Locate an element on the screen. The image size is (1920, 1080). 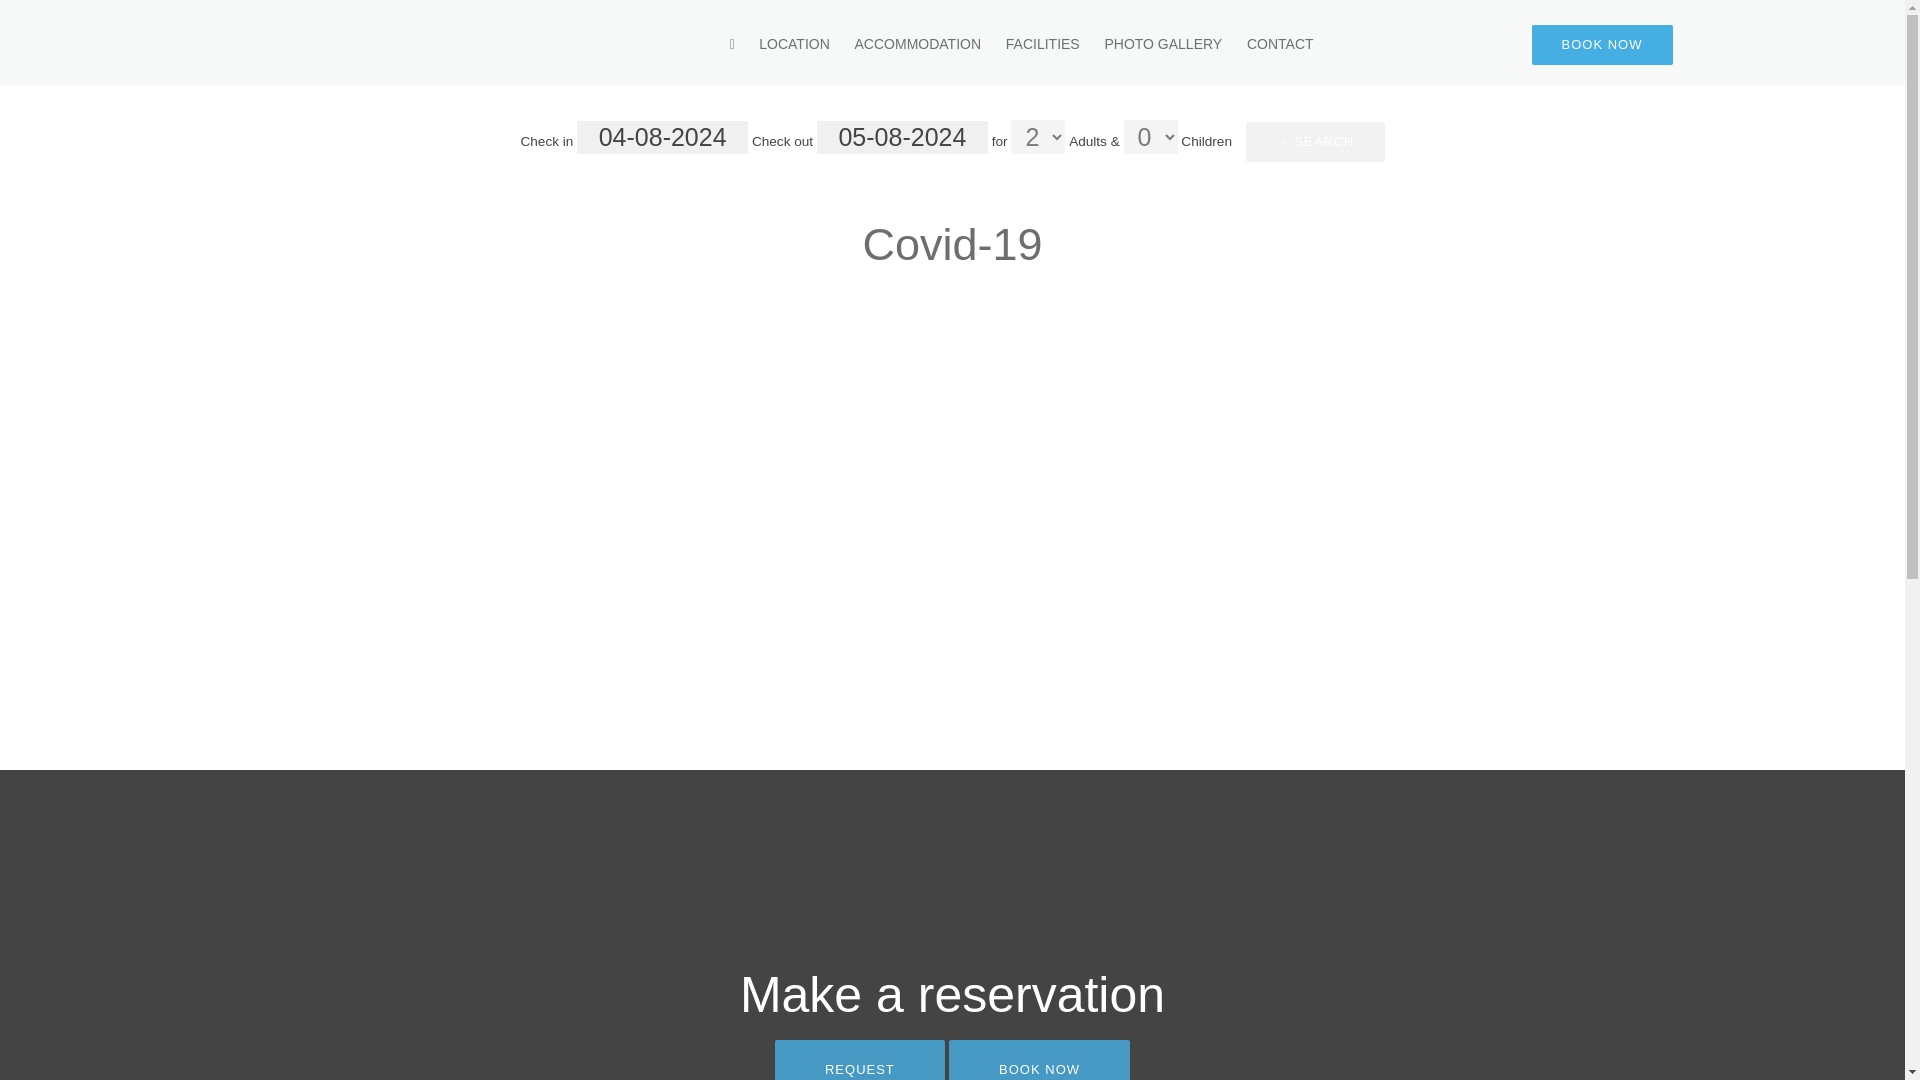
BOOK NOW is located at coordinates (1602, 44).